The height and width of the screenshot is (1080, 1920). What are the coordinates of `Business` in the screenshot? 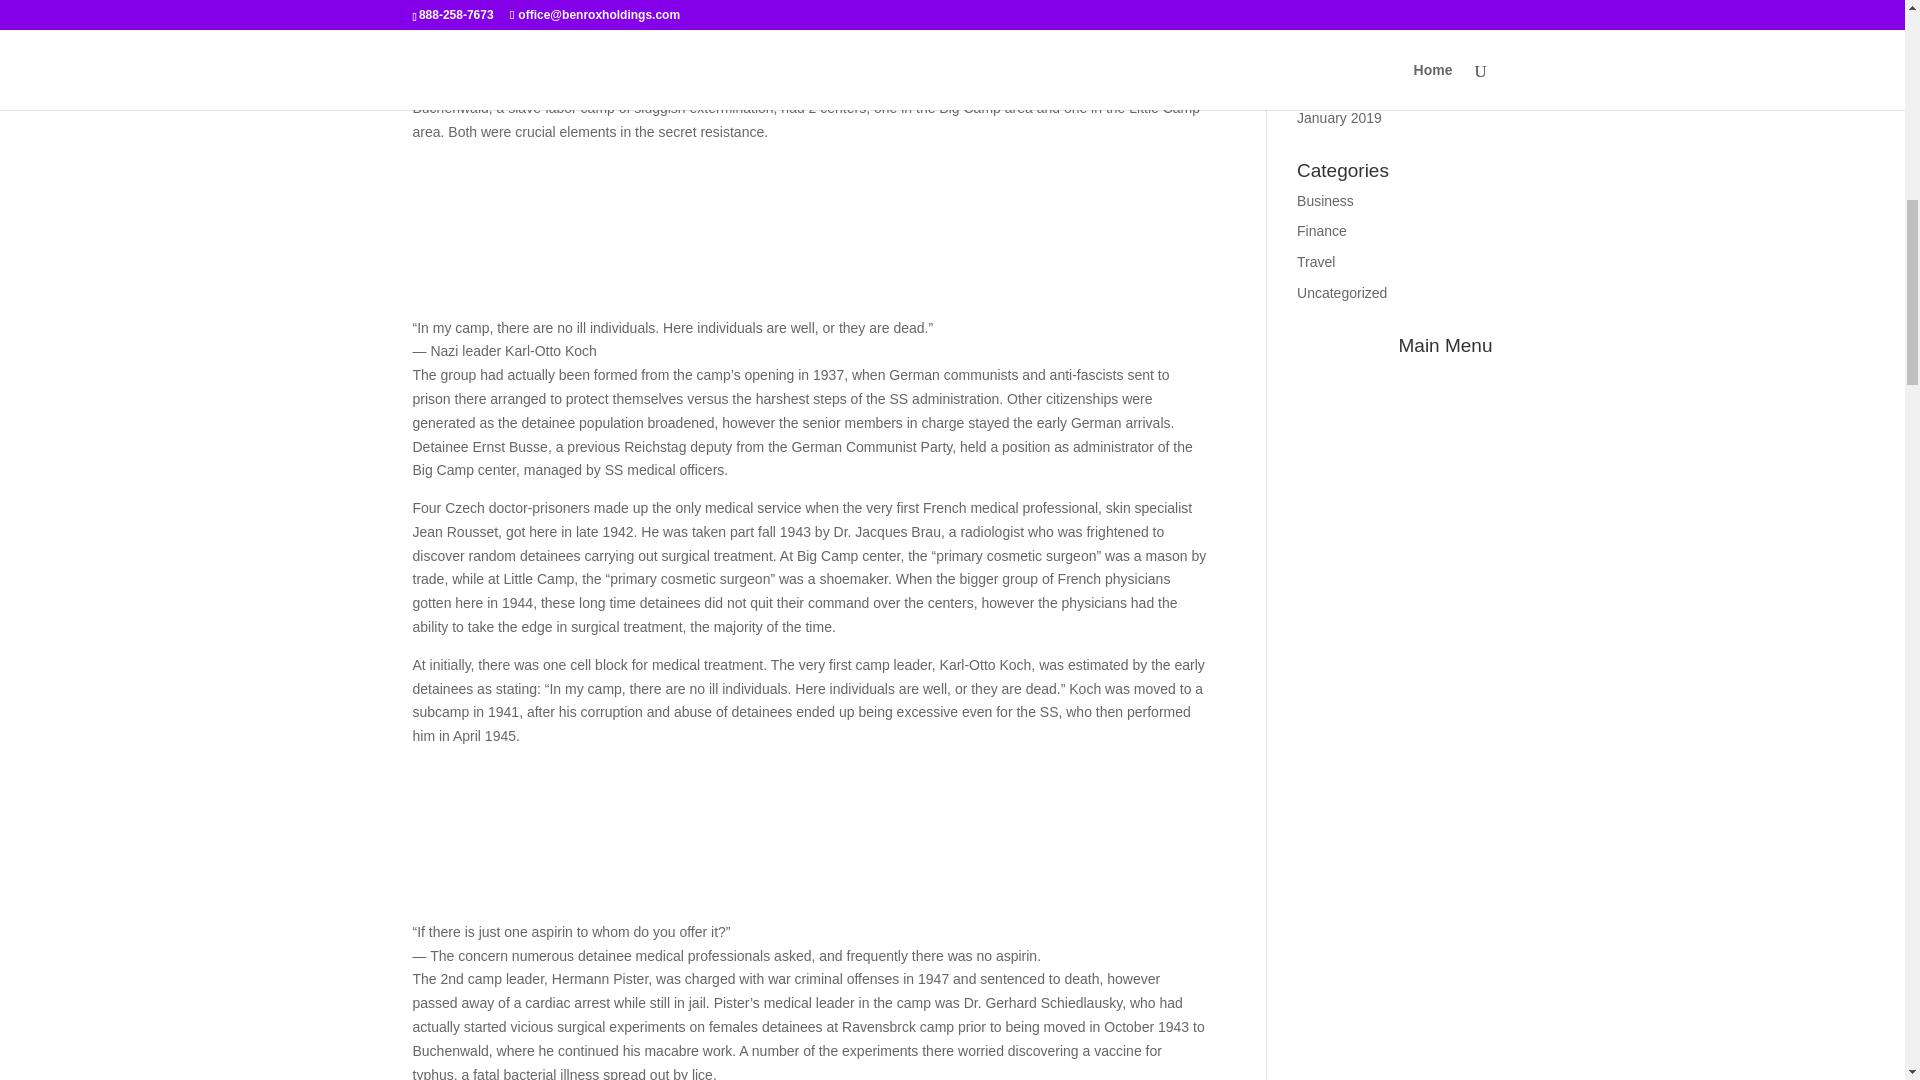 It's located at (1325, 200).